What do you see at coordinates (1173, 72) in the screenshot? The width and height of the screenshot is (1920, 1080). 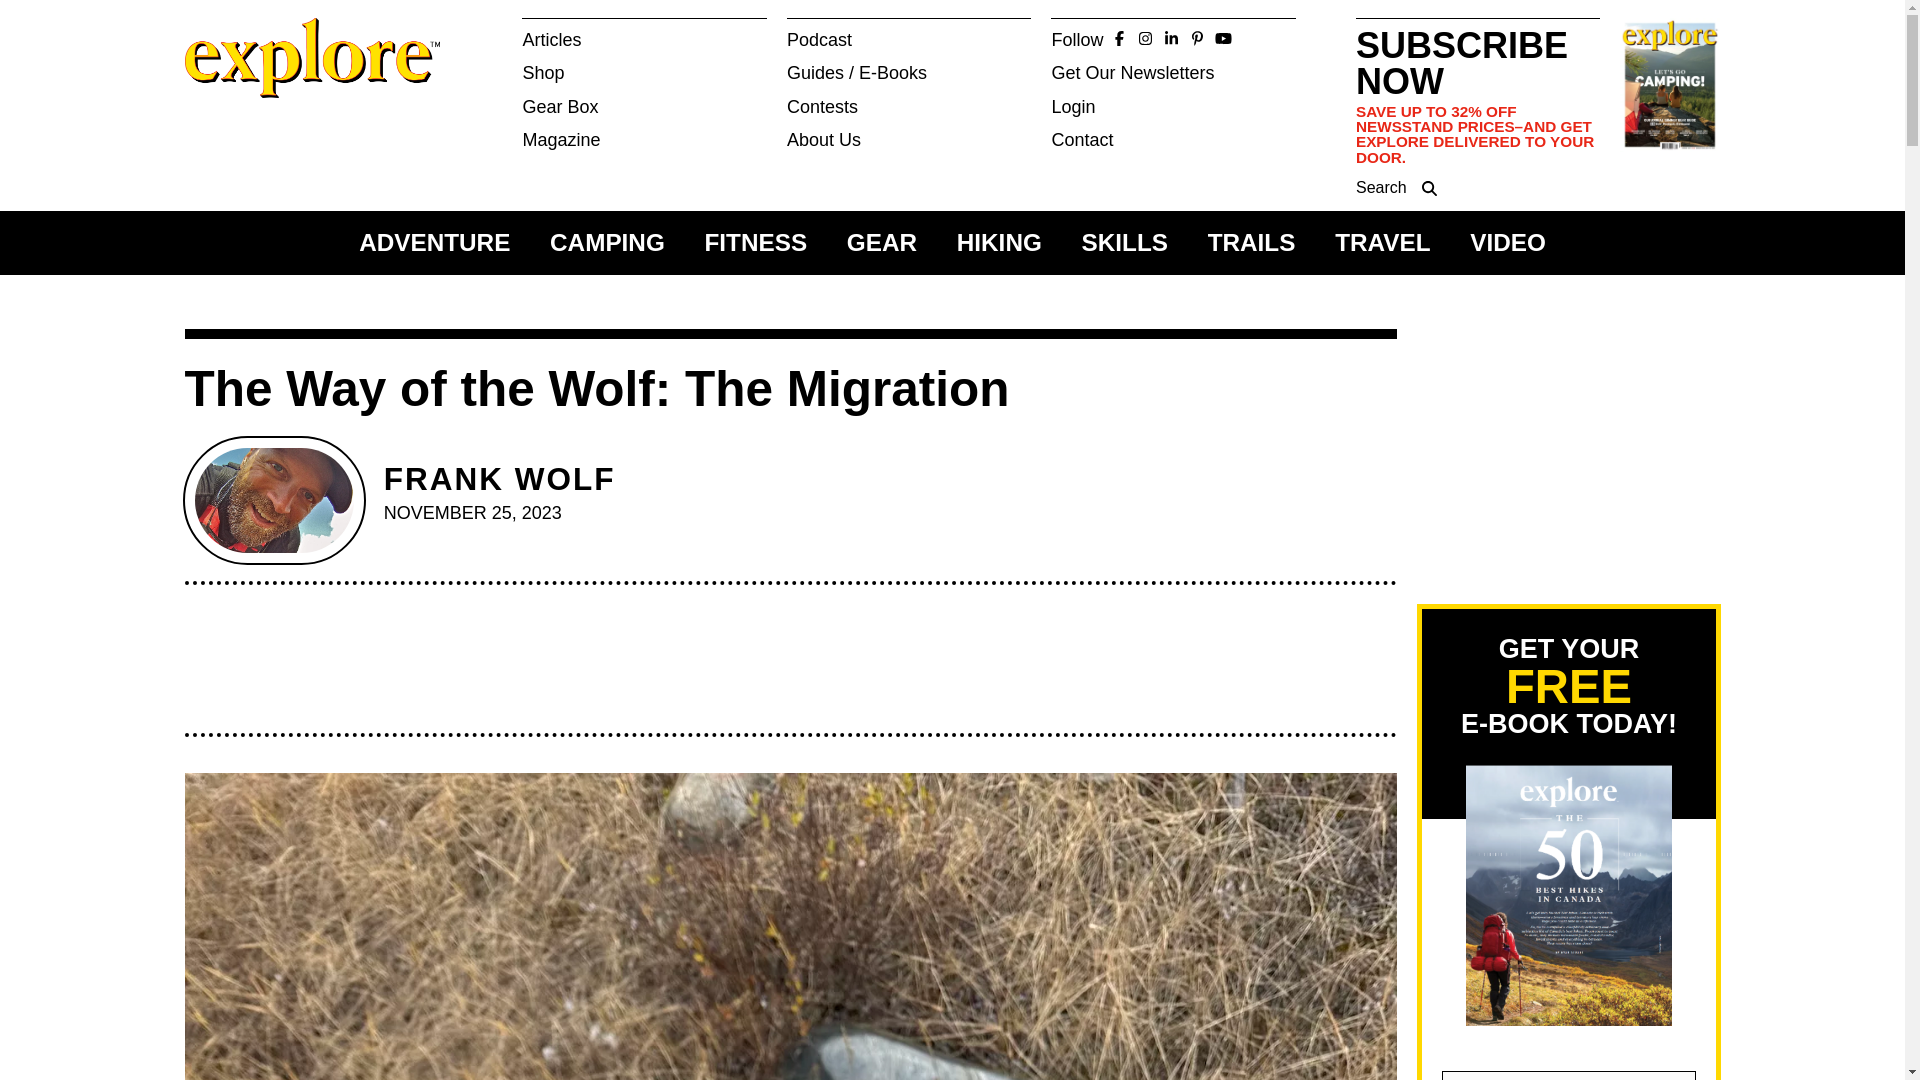 I see `Get Our Newsletters` at bounding box center [1173, 72].